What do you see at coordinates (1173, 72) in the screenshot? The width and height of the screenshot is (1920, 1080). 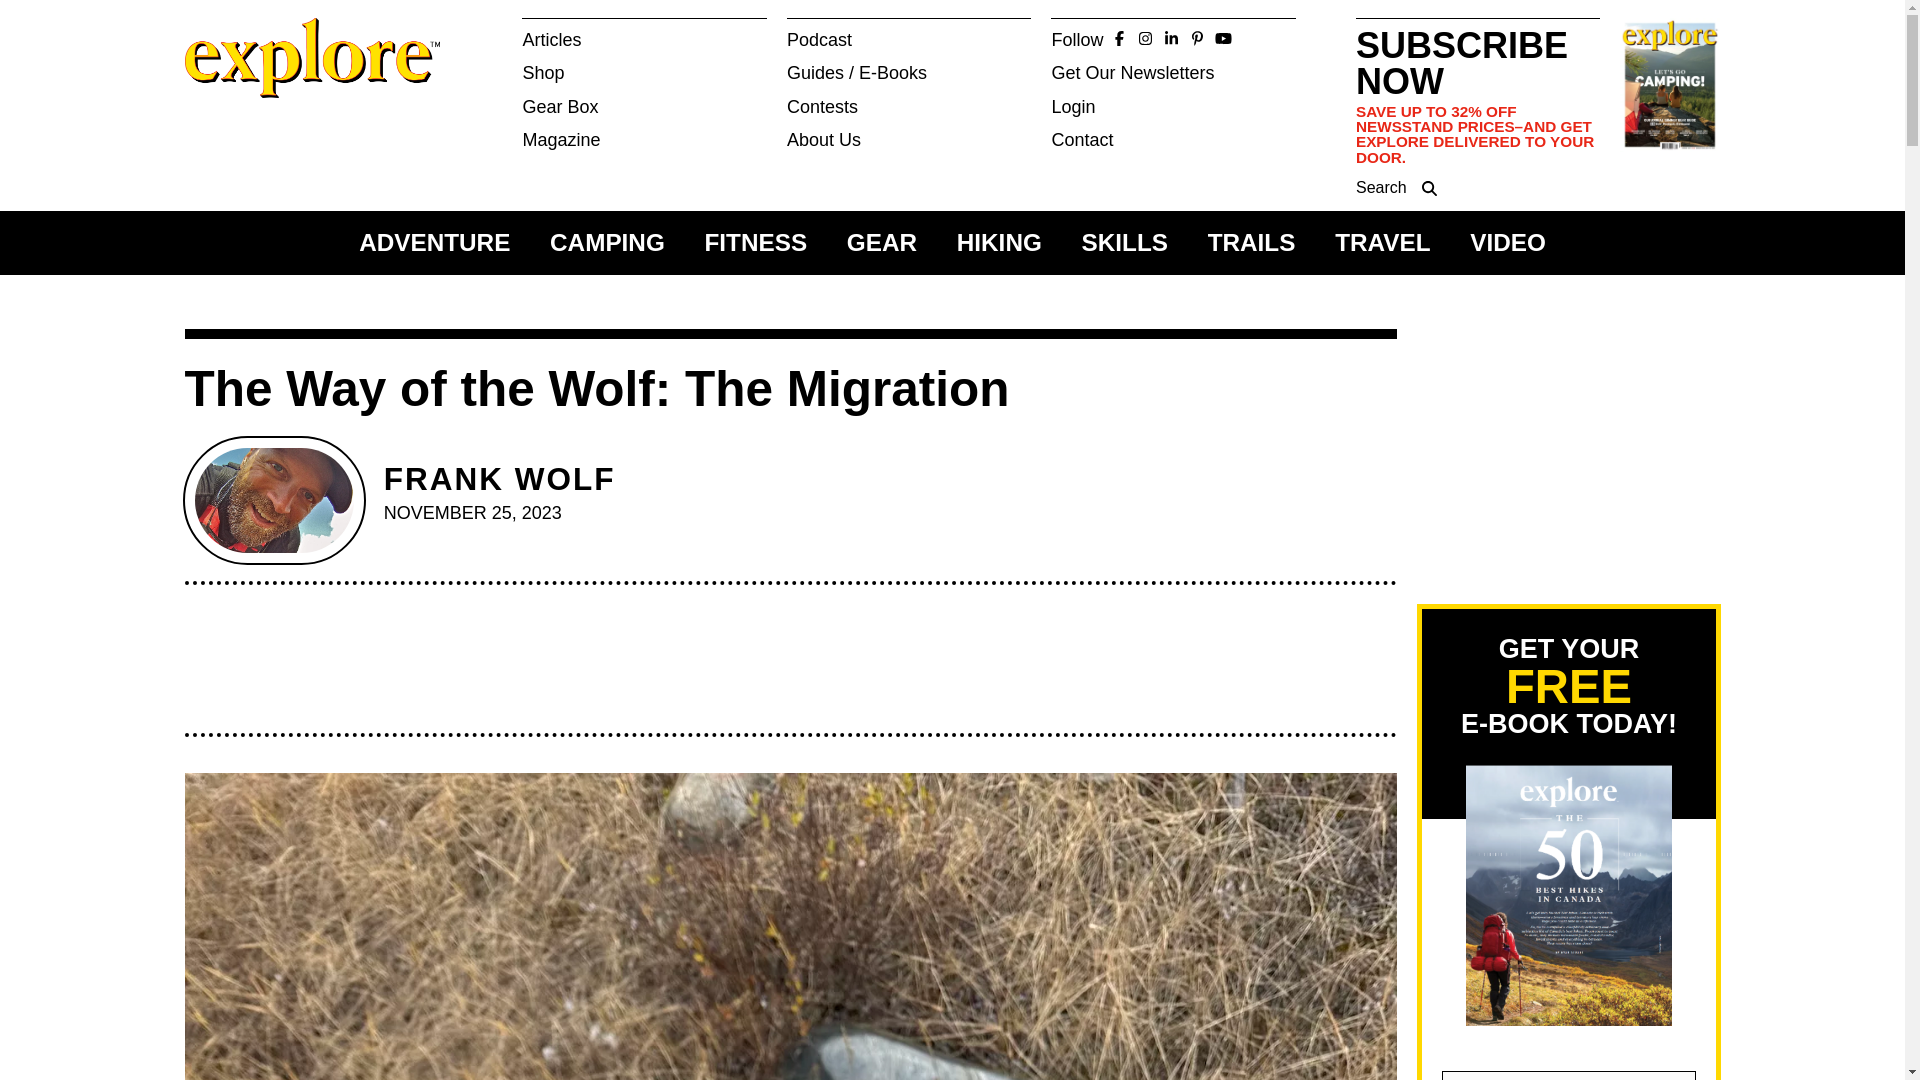 I see `Get Our Newsletters` at bounding box center [1173, 72].